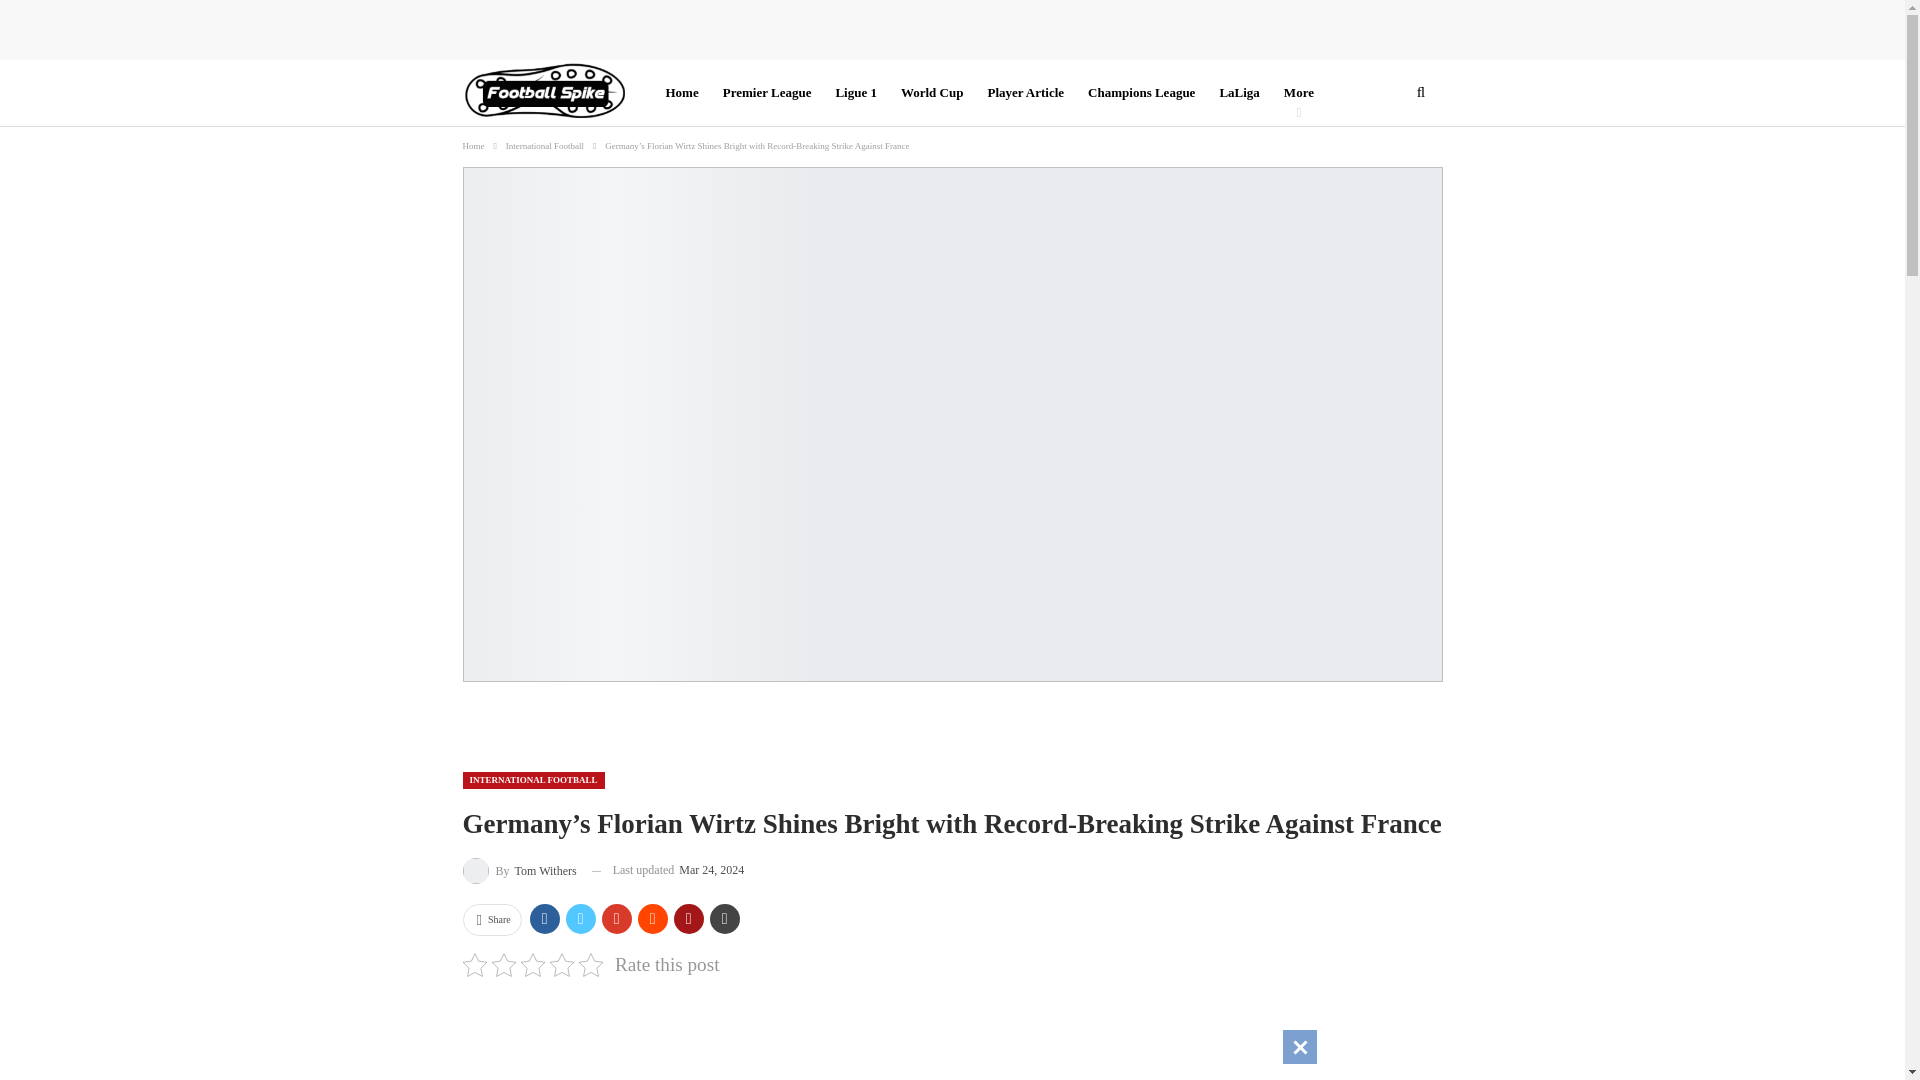 This screenshot has width=1920, height=1080. Describe the element at coordinates (932, 93) in the screenshot. I see `World Cup` at that location.